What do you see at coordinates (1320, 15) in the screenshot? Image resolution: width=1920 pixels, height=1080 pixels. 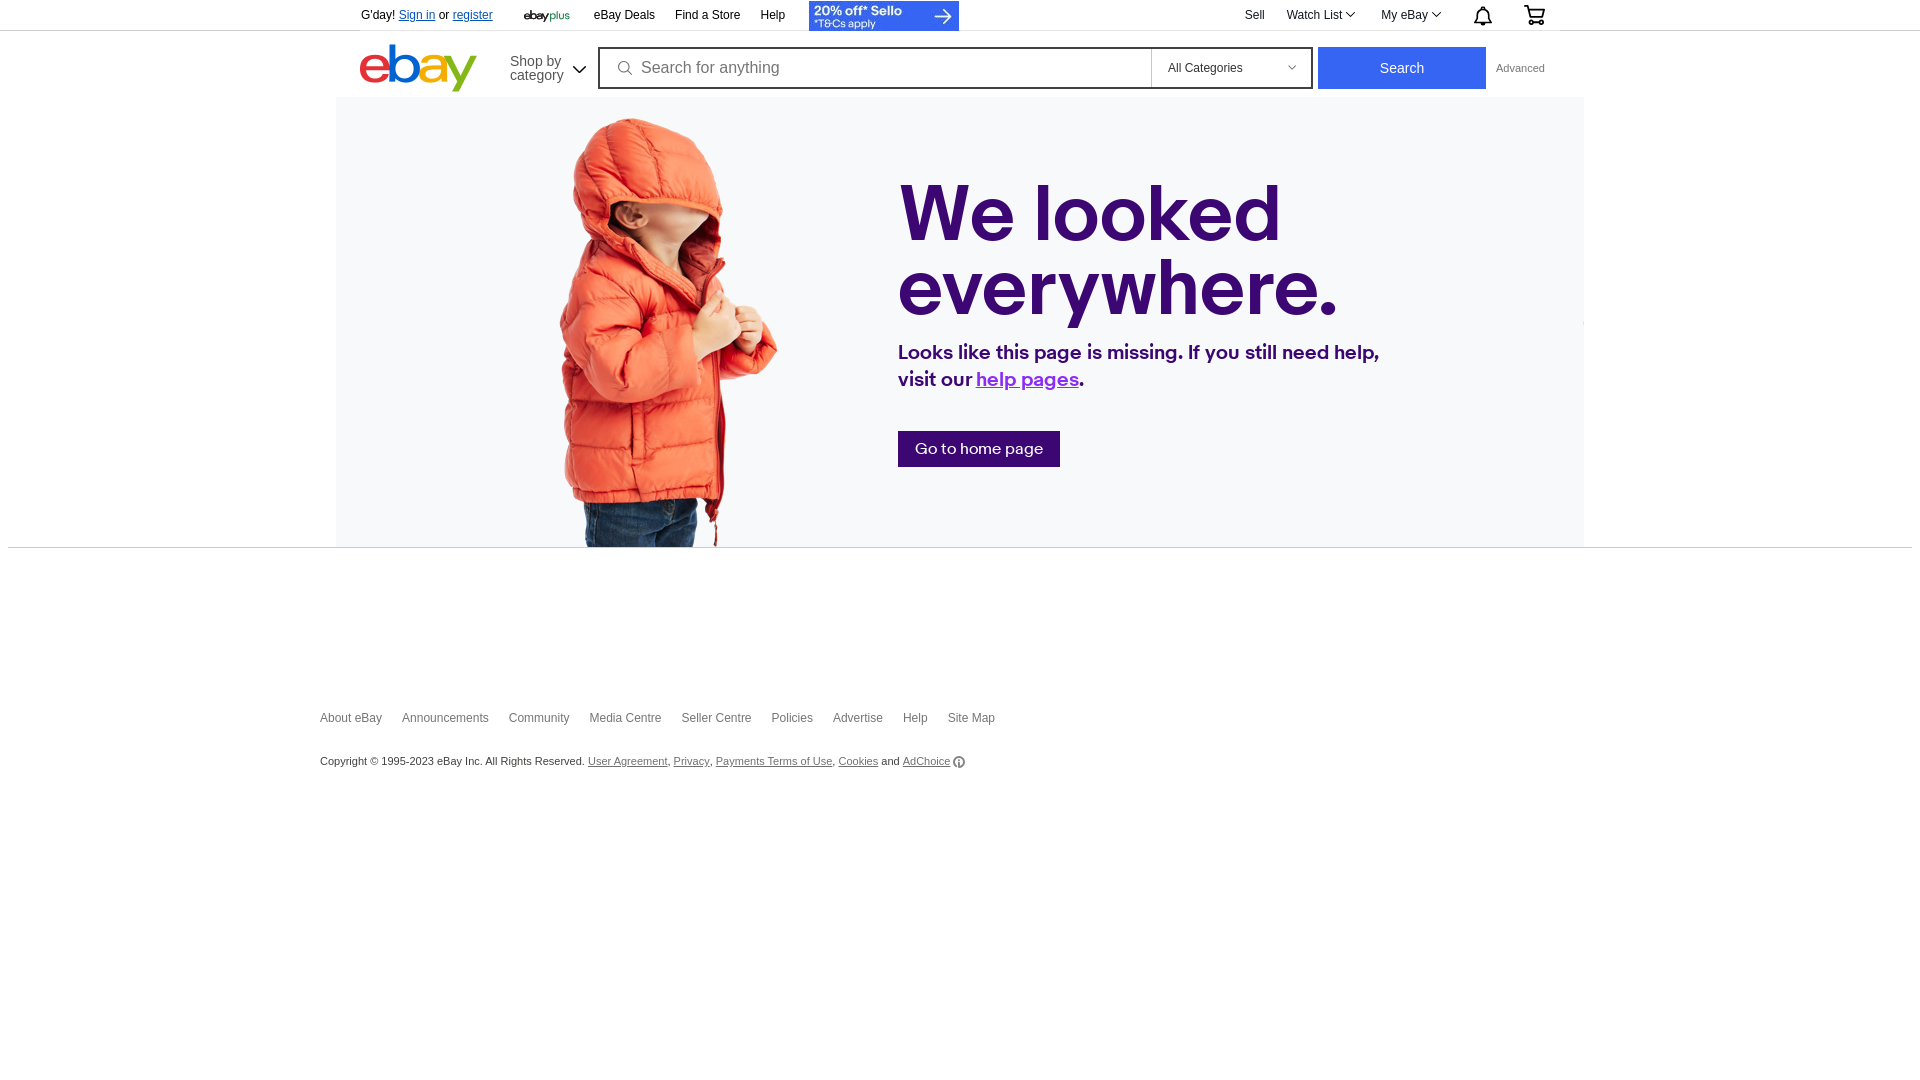 I see `Watch List` at bounding box center [1320, 15].